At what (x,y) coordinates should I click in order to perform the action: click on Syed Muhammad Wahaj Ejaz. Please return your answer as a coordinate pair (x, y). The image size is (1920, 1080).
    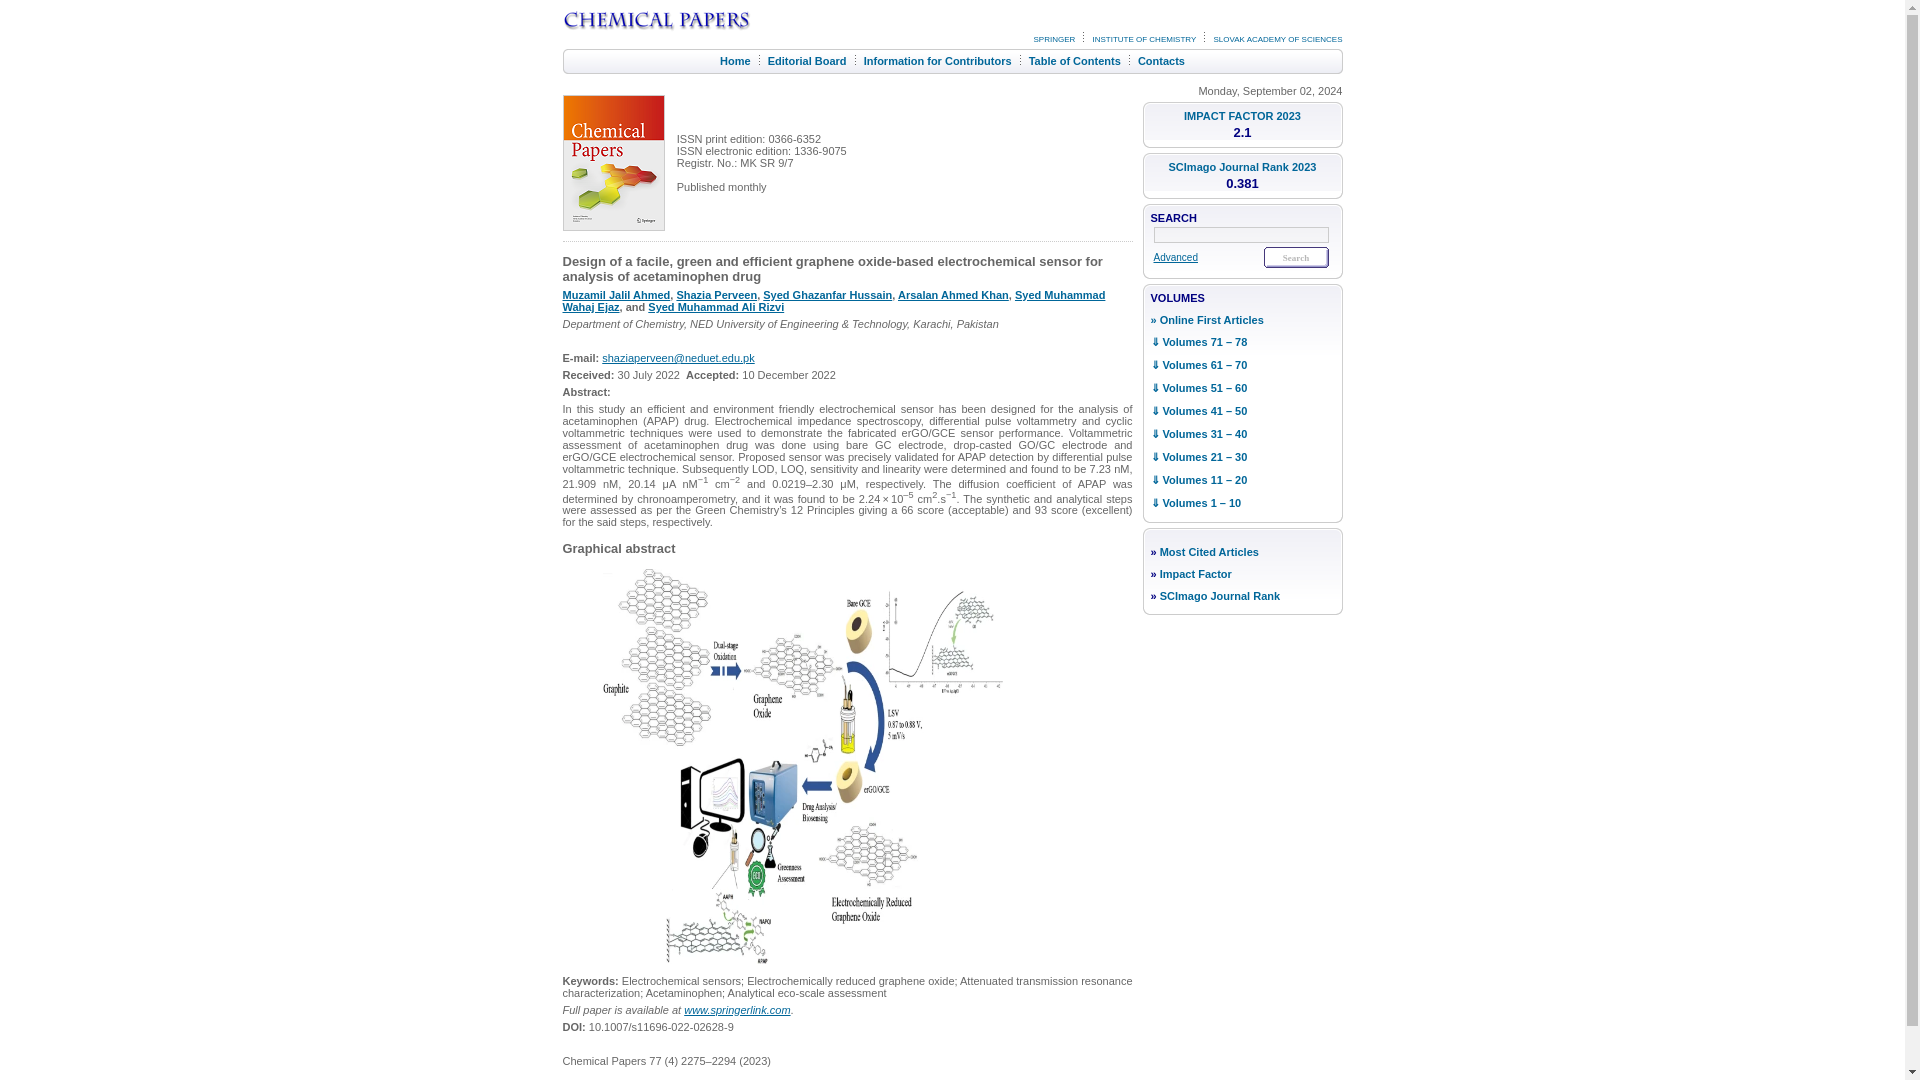
    Looking at the image, I should click on (834, 301).